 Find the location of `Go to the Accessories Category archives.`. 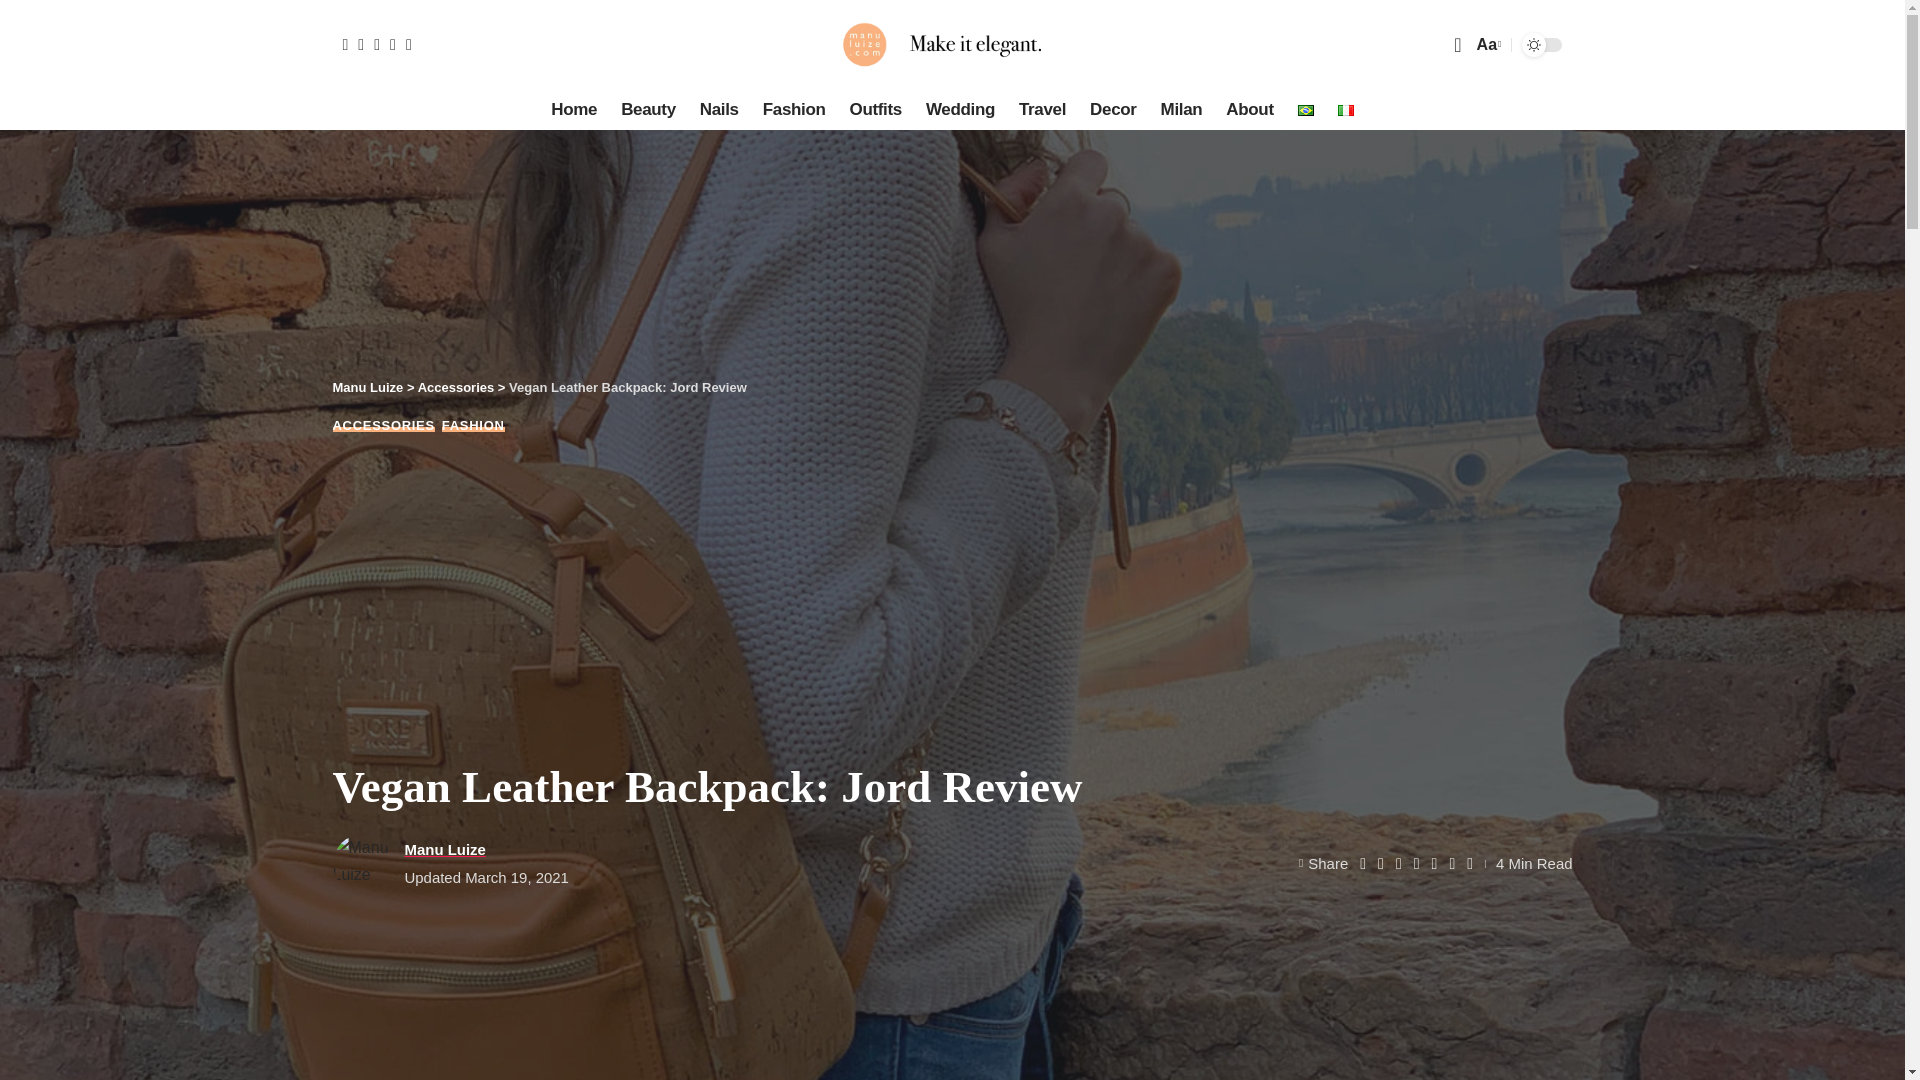

Go to the Accessories Category archives. is located at coordinates (456, 388).